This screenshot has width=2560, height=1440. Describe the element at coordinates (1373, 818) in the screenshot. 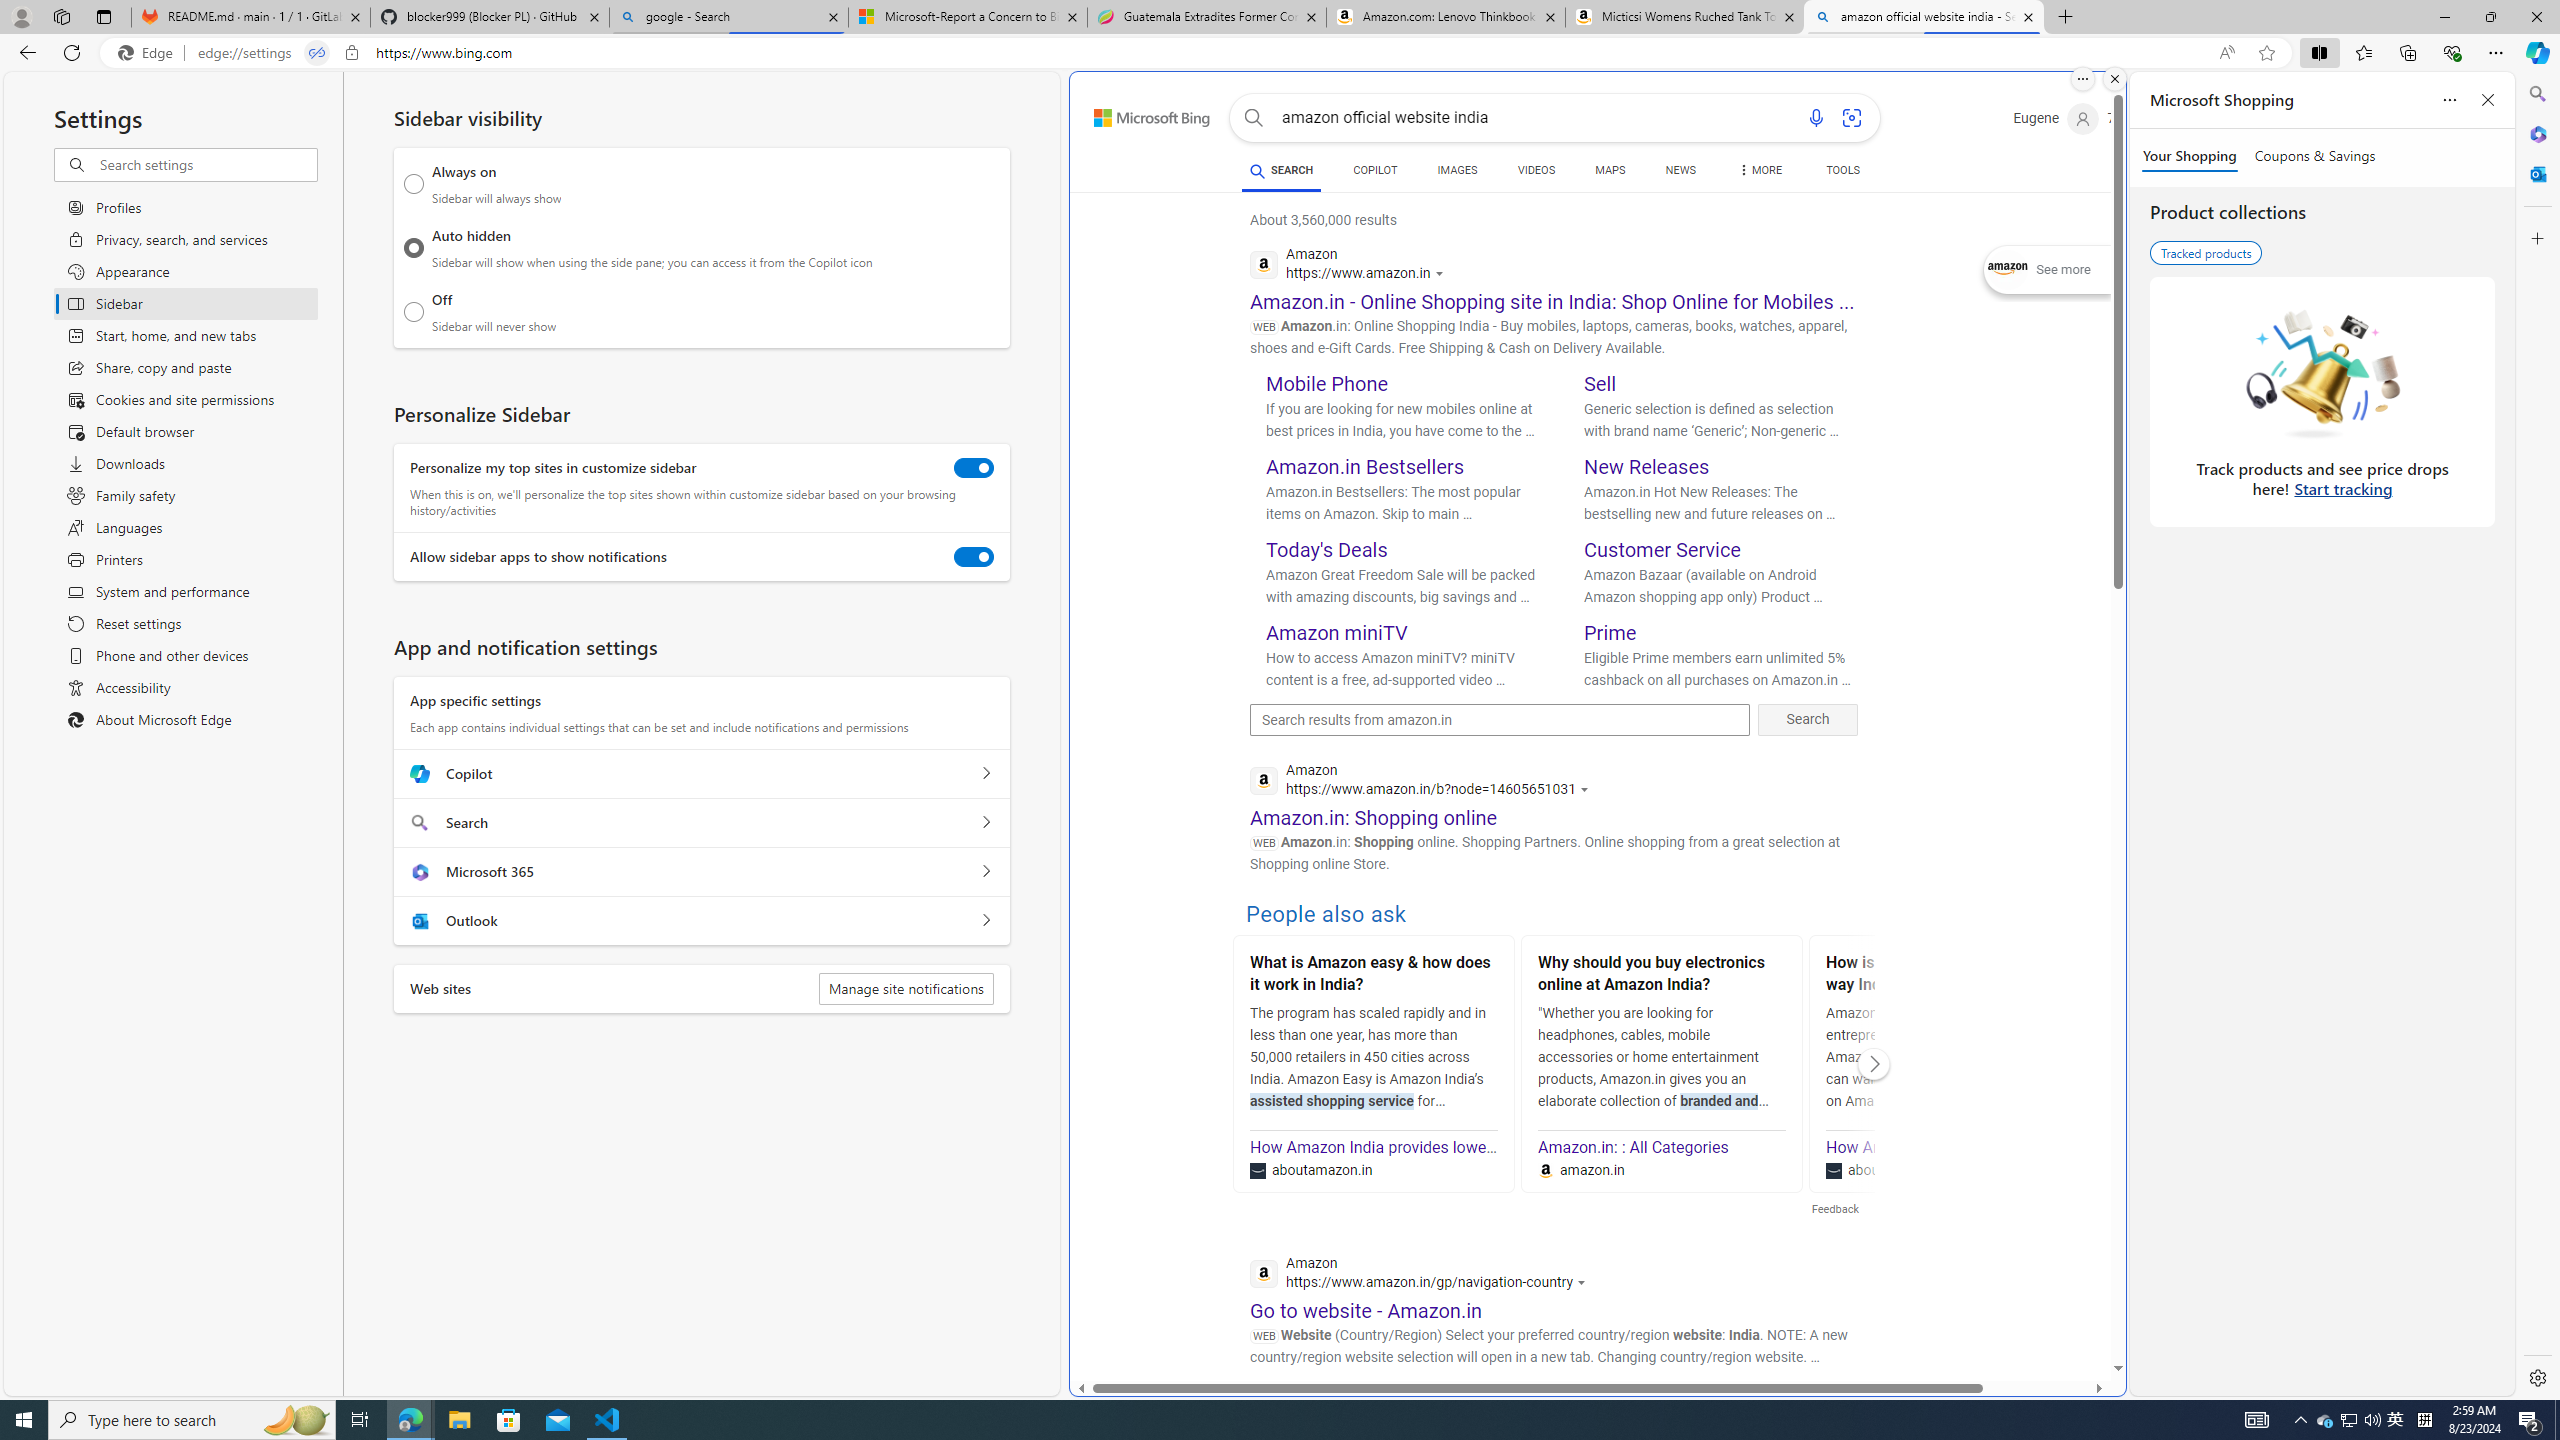

I see `Amazon.in: Shopping online` at that location.